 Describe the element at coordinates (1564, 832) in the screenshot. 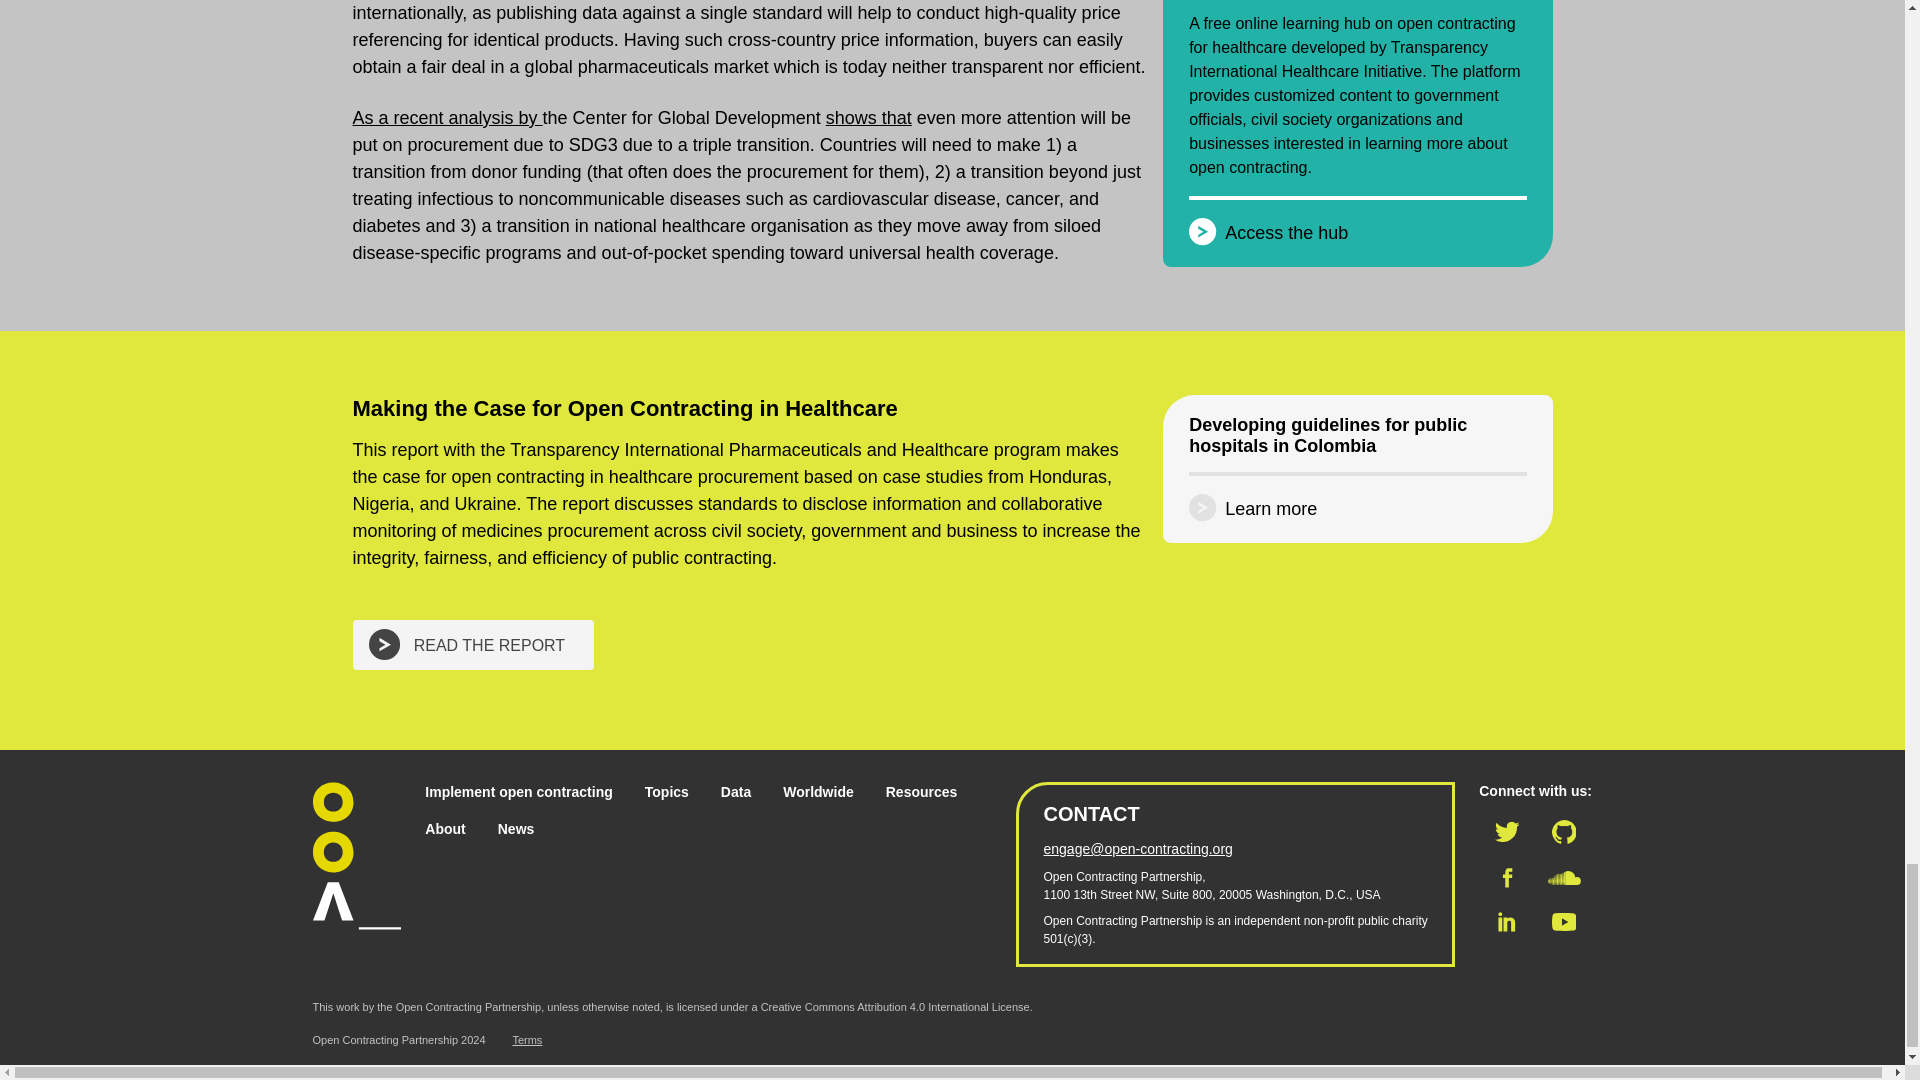

I see `Connect on Github` at that location.